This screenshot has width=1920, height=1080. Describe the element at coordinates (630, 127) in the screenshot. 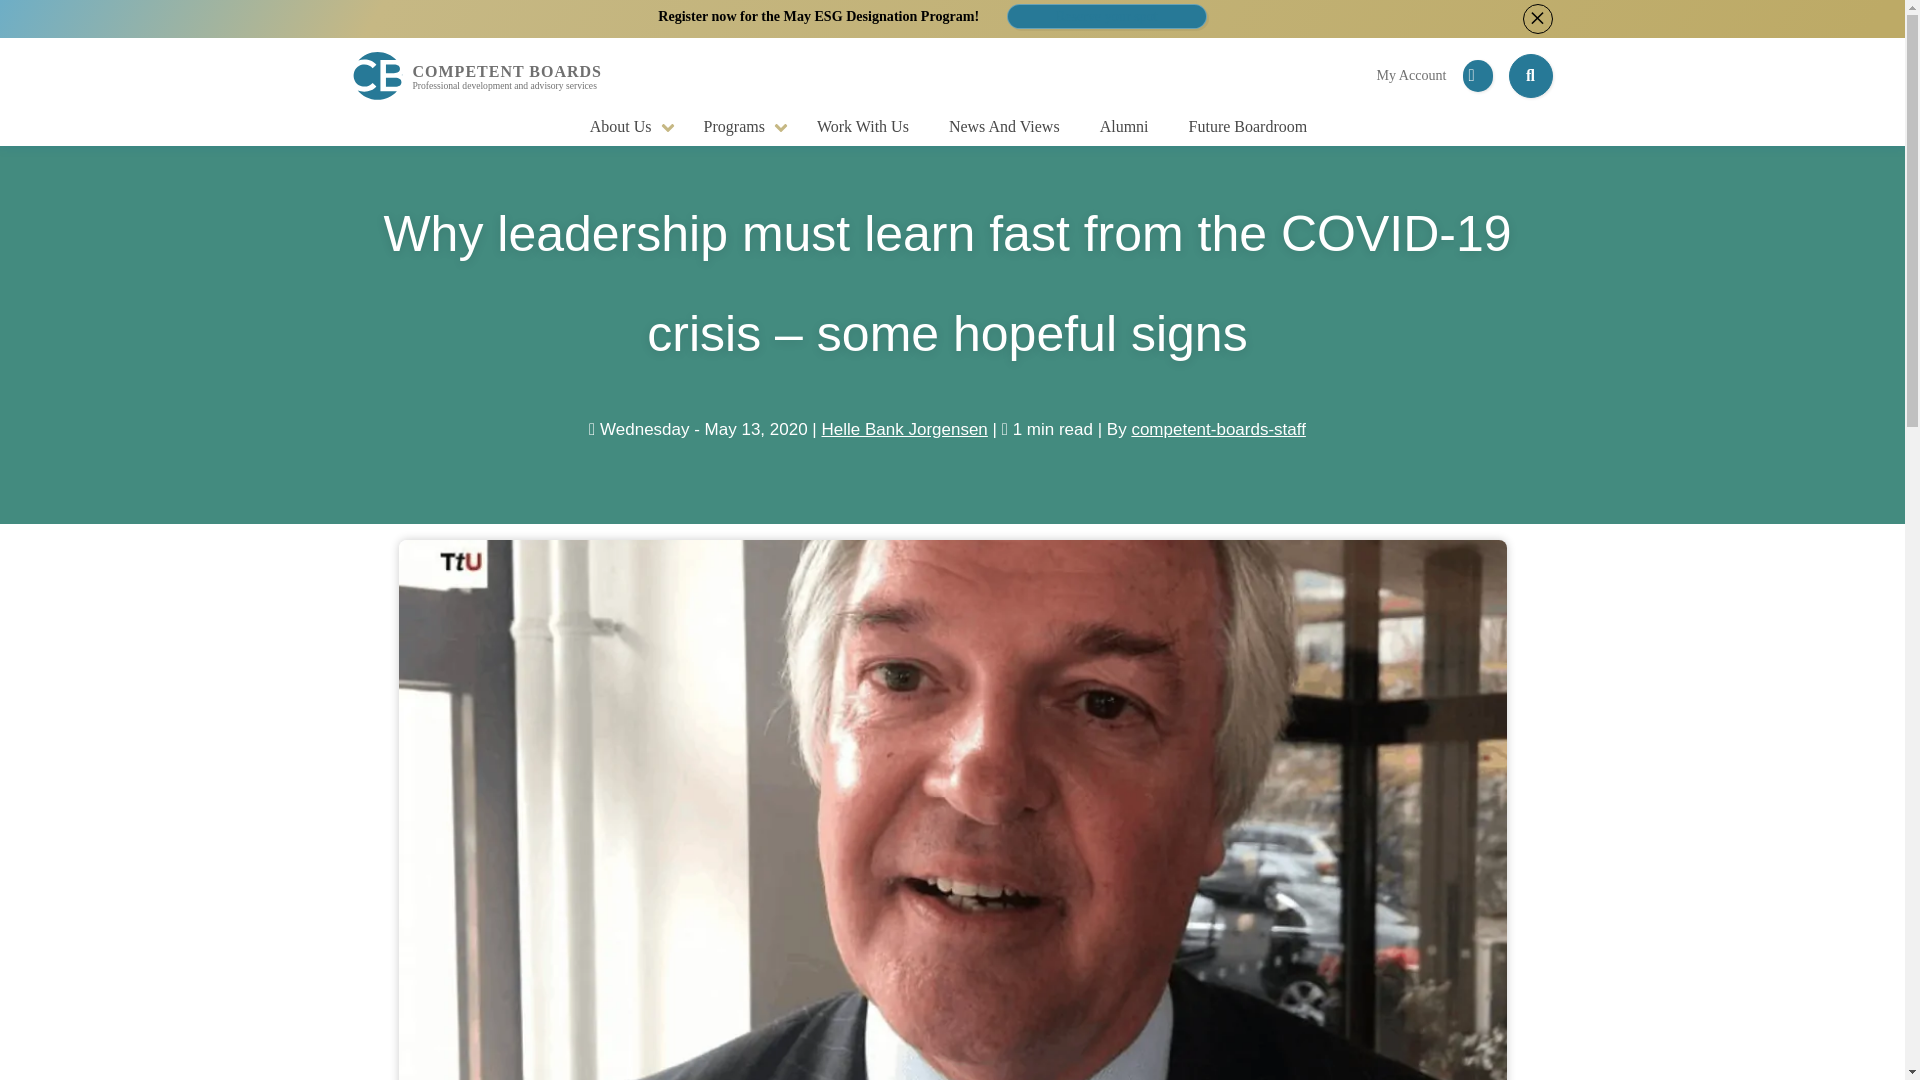

I see `About Us` at that location.